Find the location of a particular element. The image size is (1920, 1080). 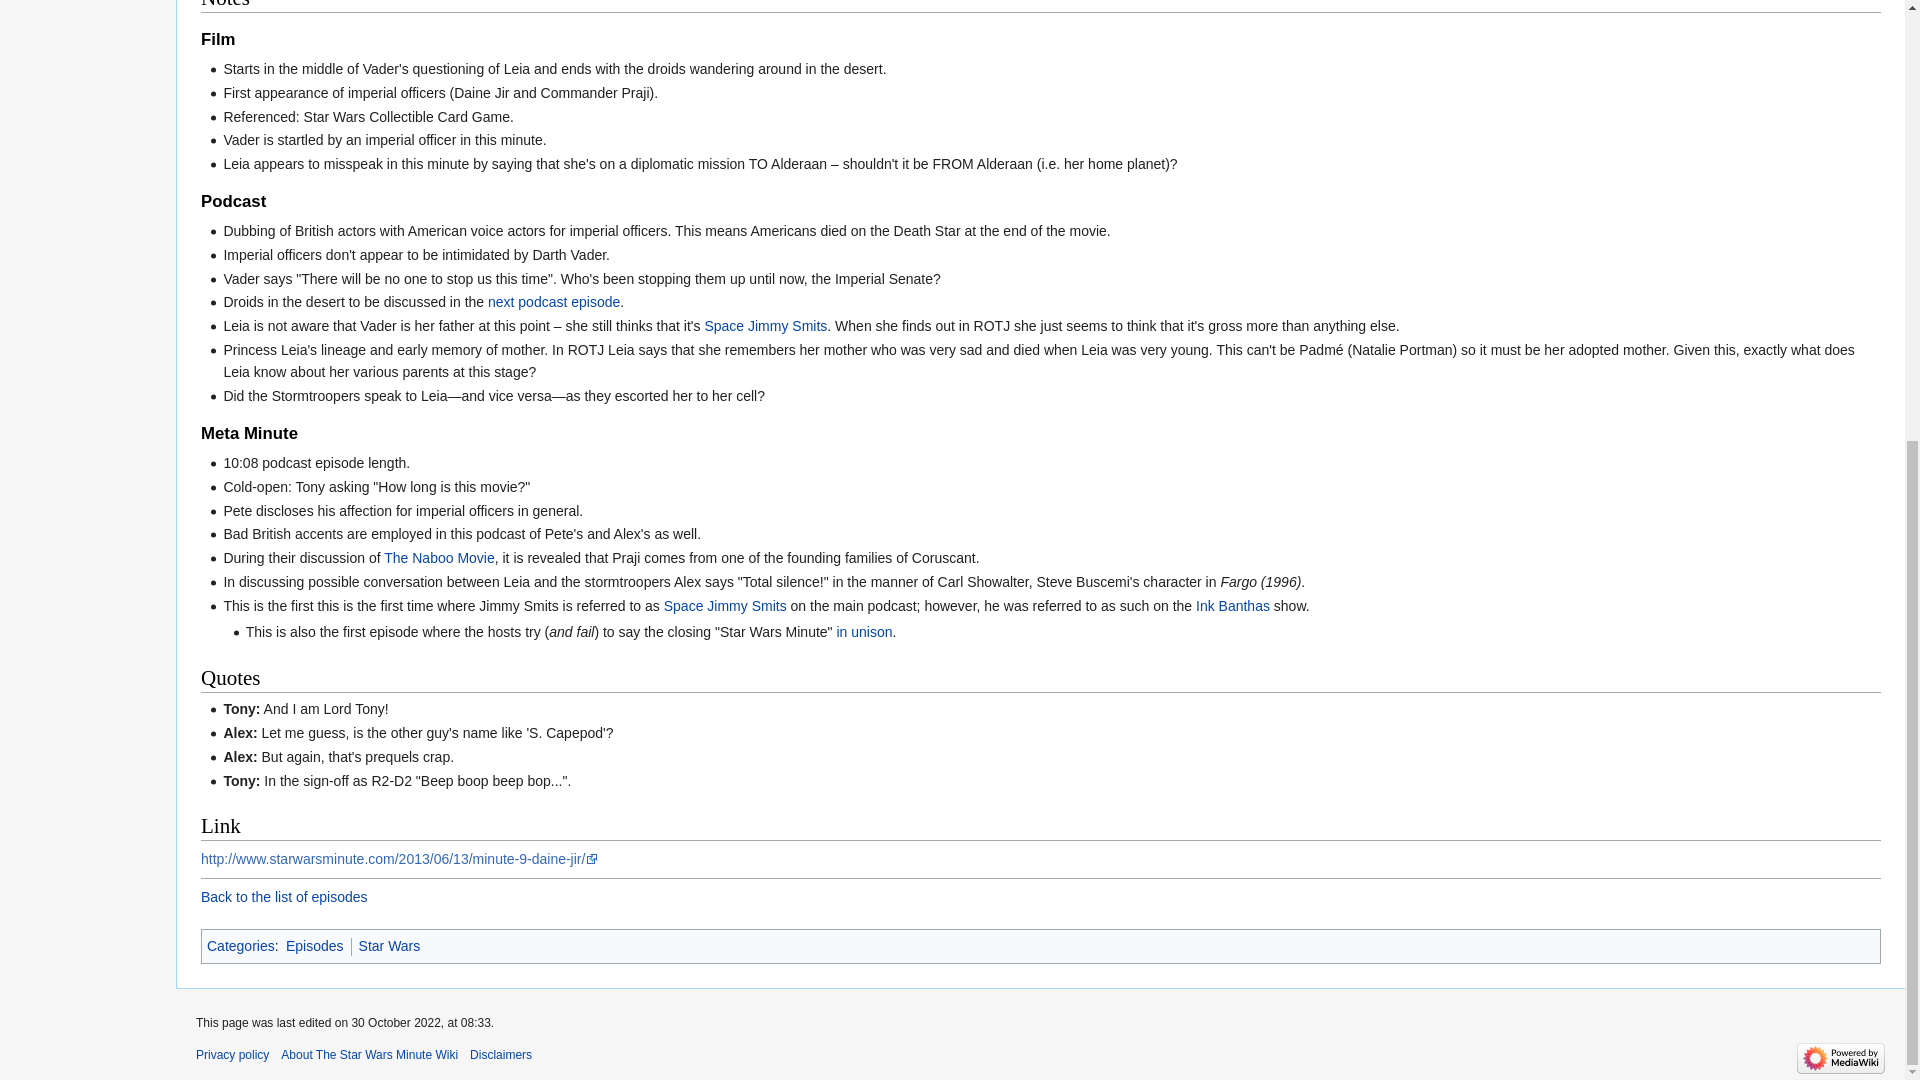

List of Star Wars Minute Episodes is located at coordinates (284, 896).